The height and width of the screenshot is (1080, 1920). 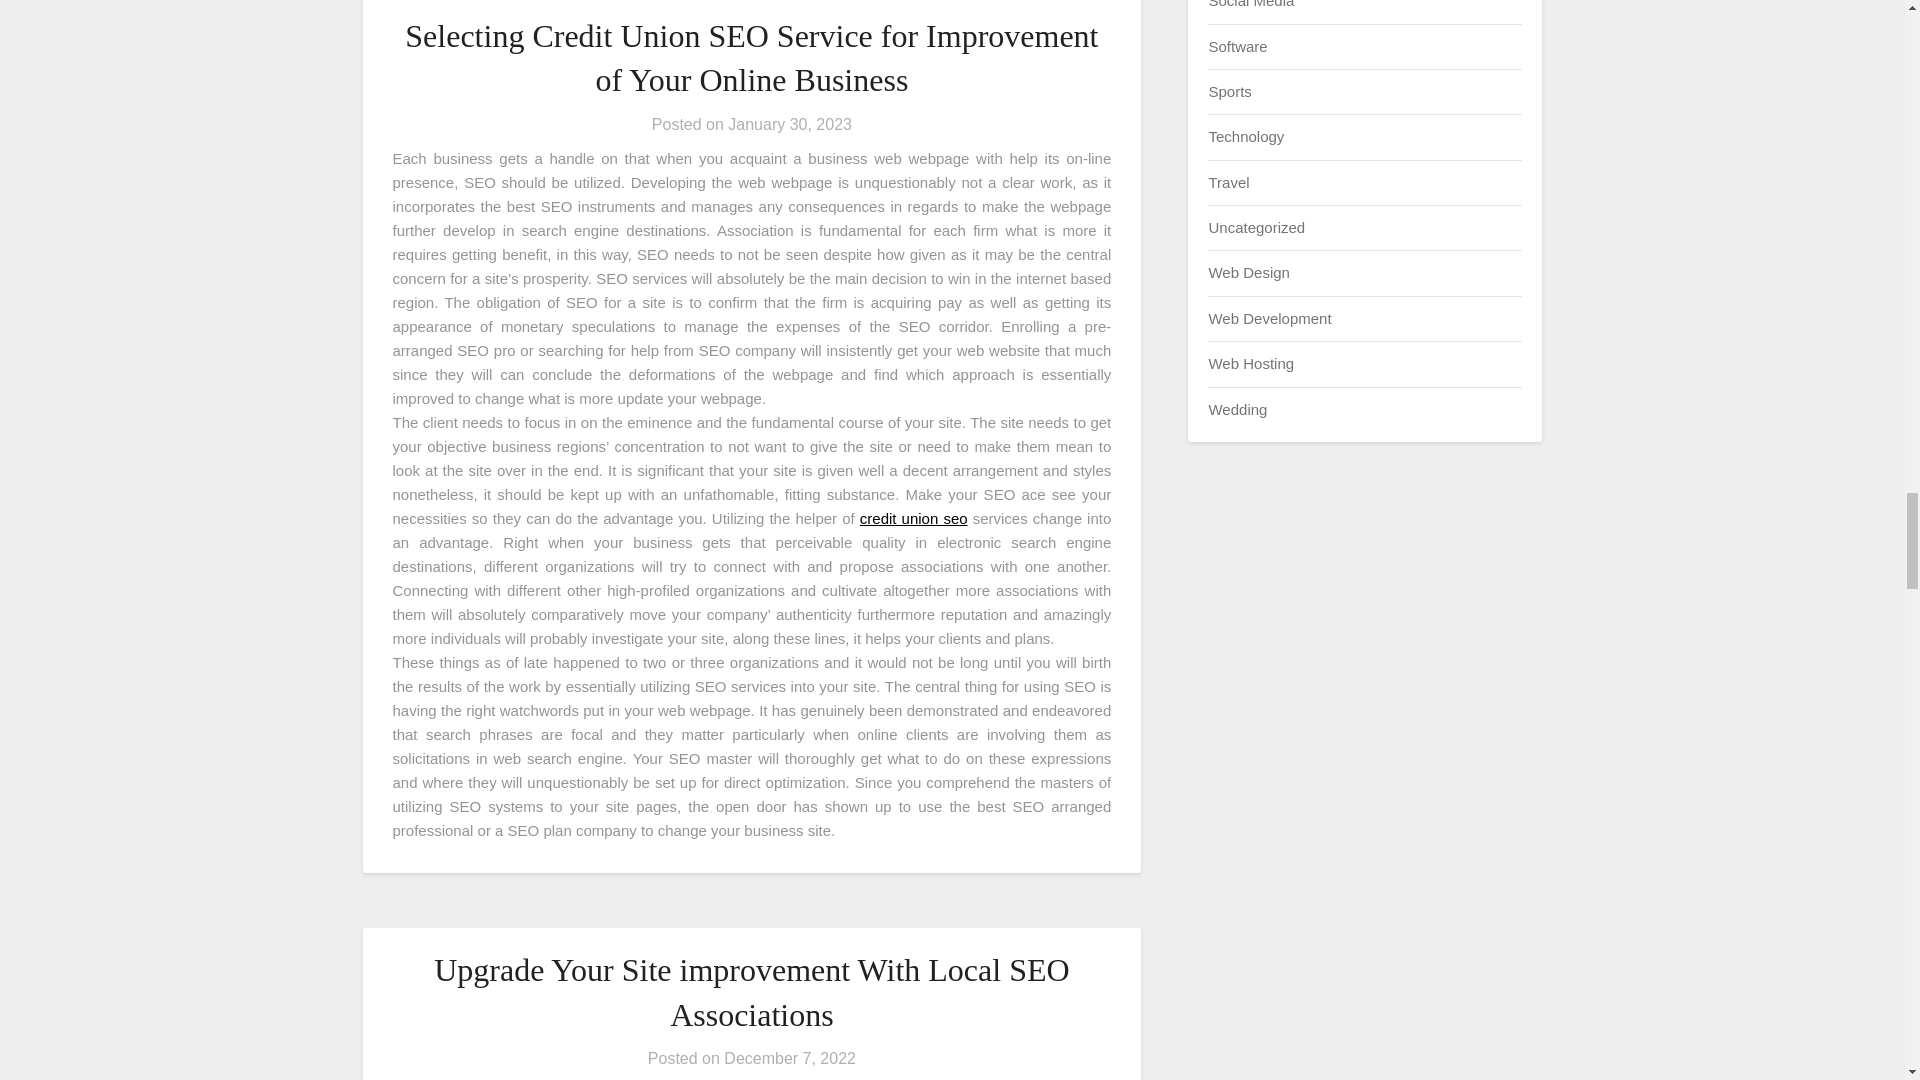 What do you see at coordinates (790, 1058) in the screenshot?
I see `December 7, 2022` at bounding box center [790, 1058].